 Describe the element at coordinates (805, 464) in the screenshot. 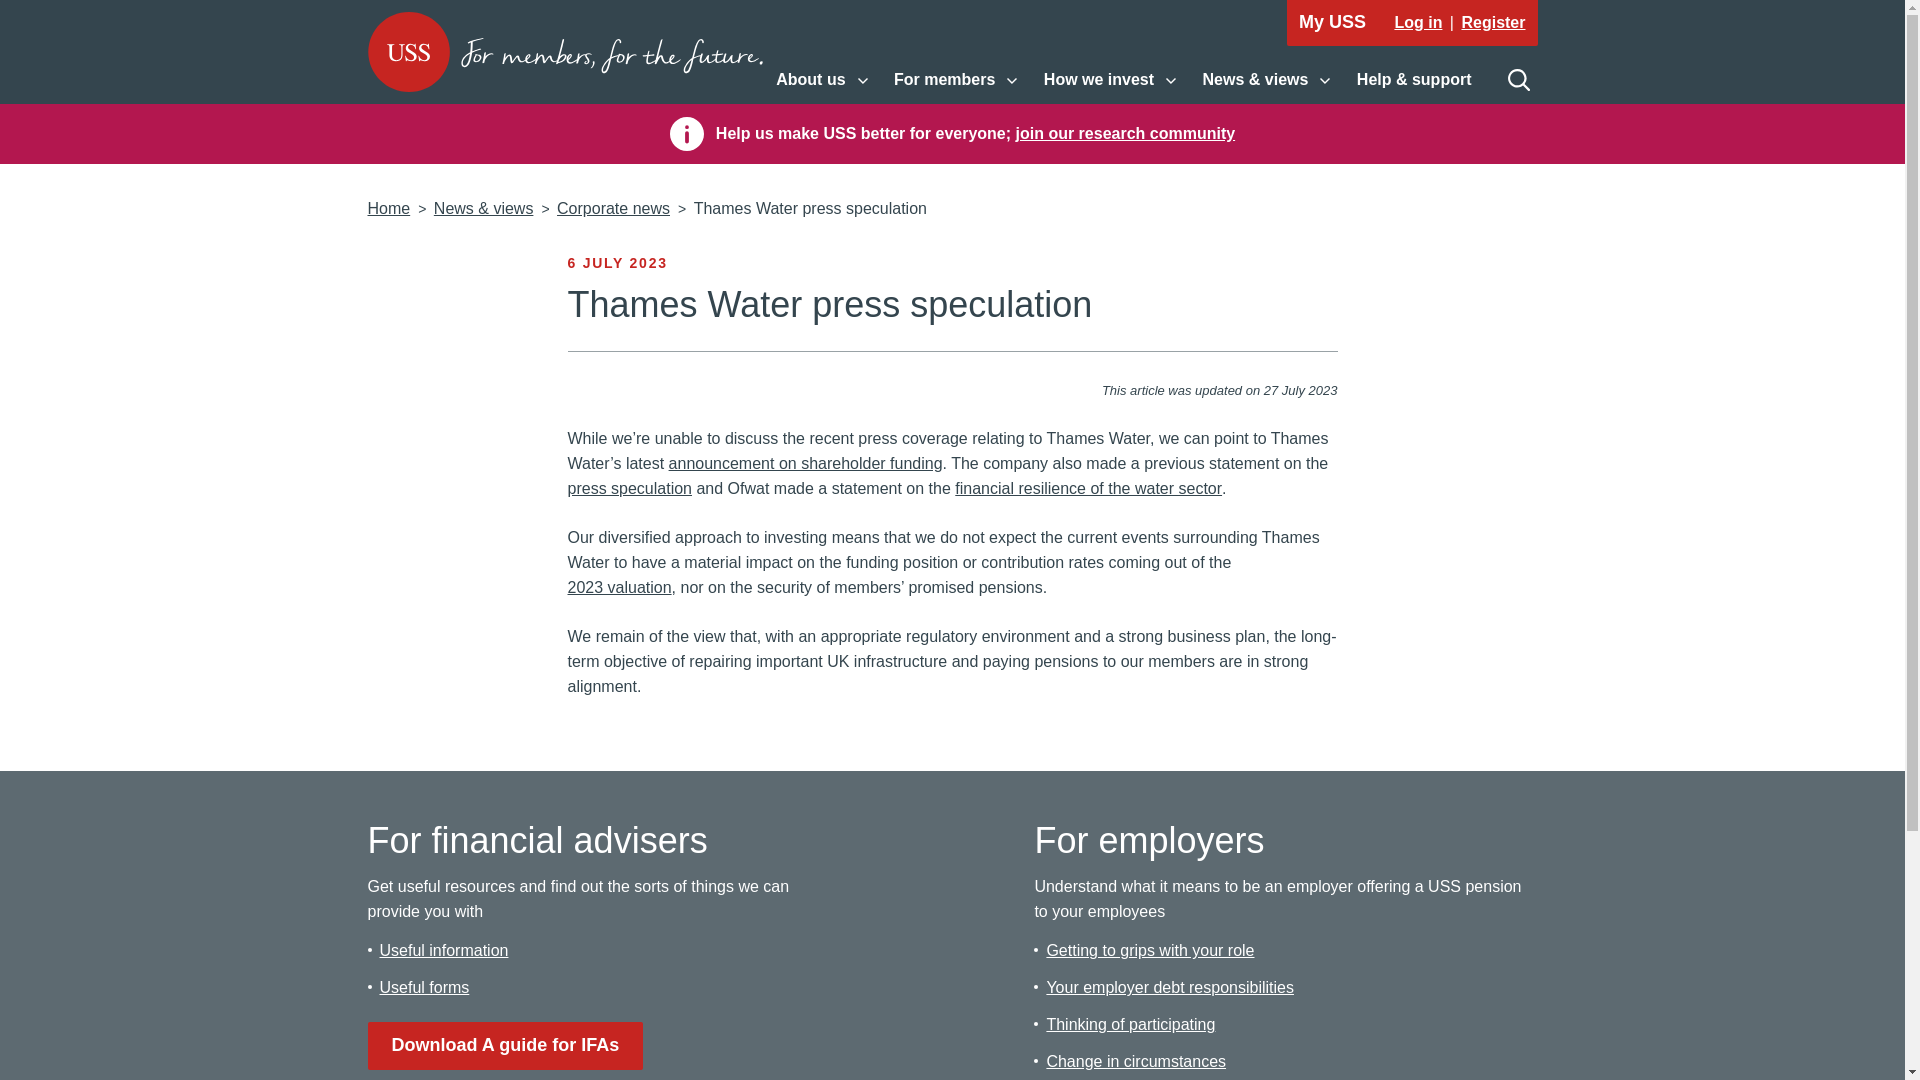

I see `announcement on shareholder funding` at that location.